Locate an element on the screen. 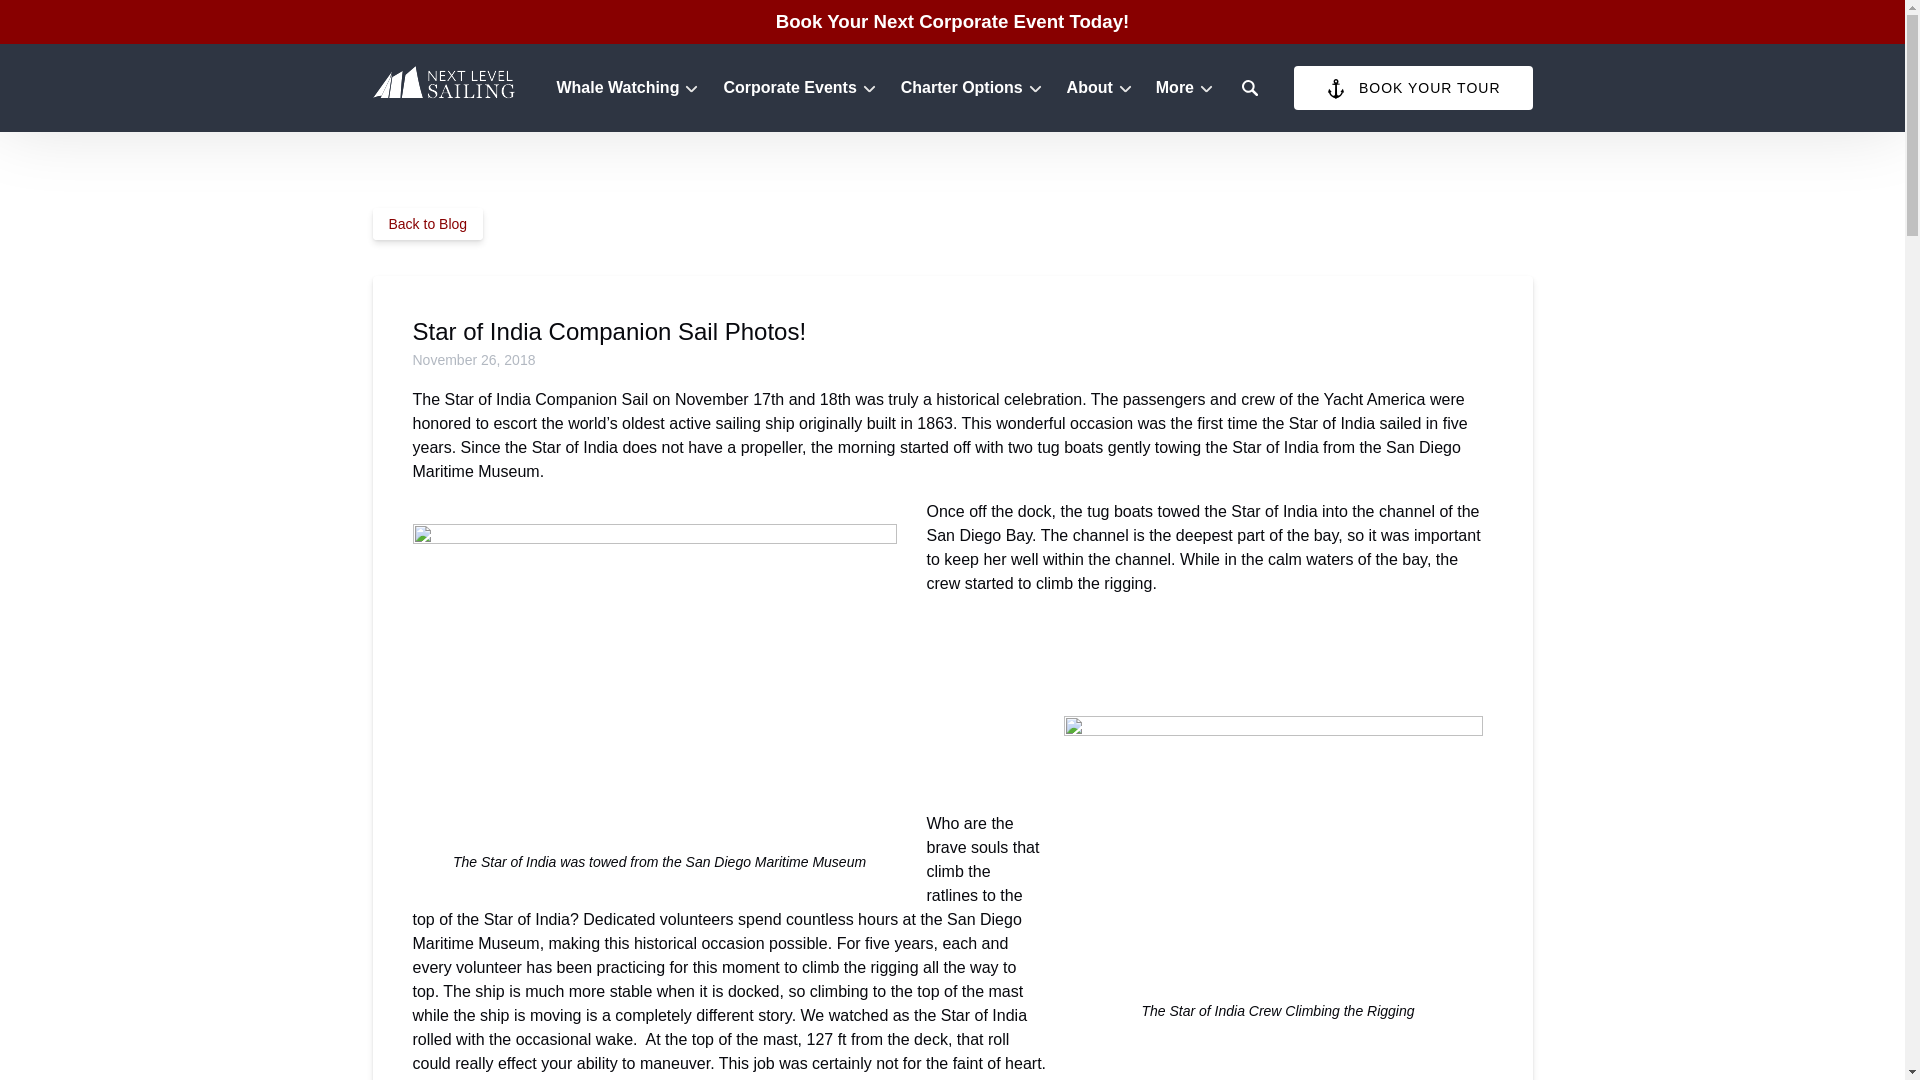 The height and width of the screenshot is (1080, 1920). Skip to primary navigation is located at coordinates (101, 21).